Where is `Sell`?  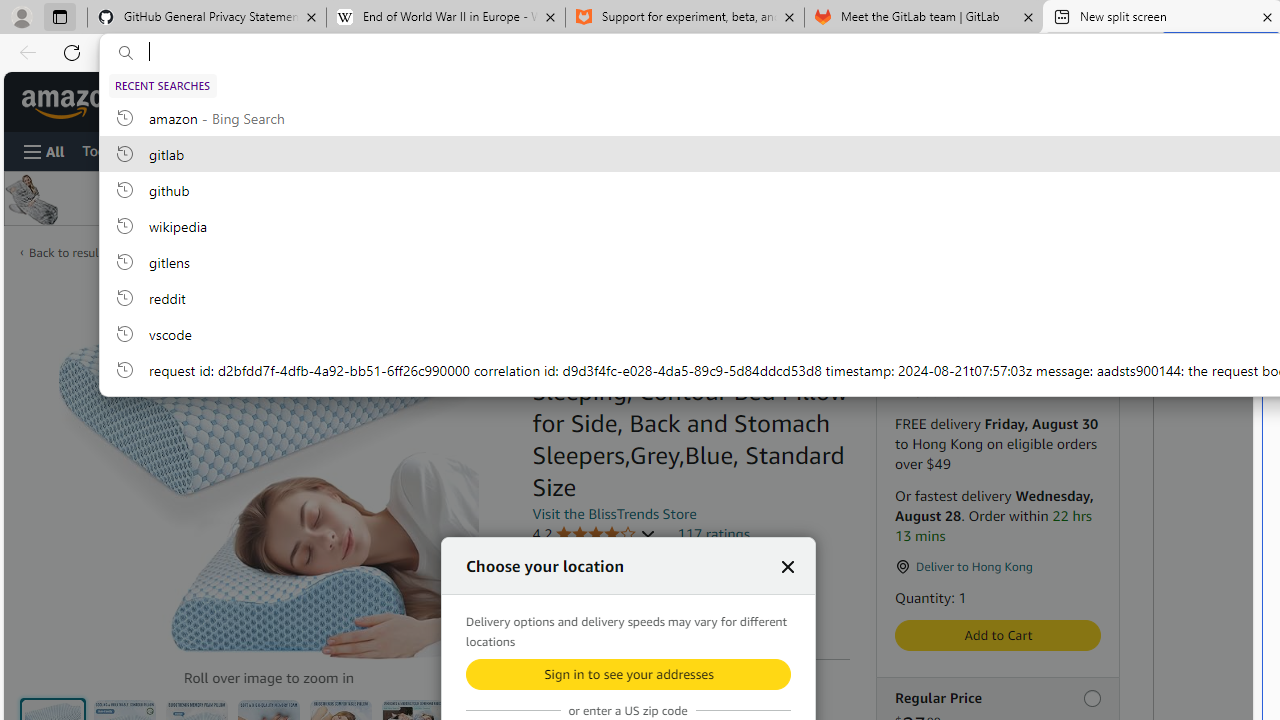 Sell is located at coordinates (475, 150).